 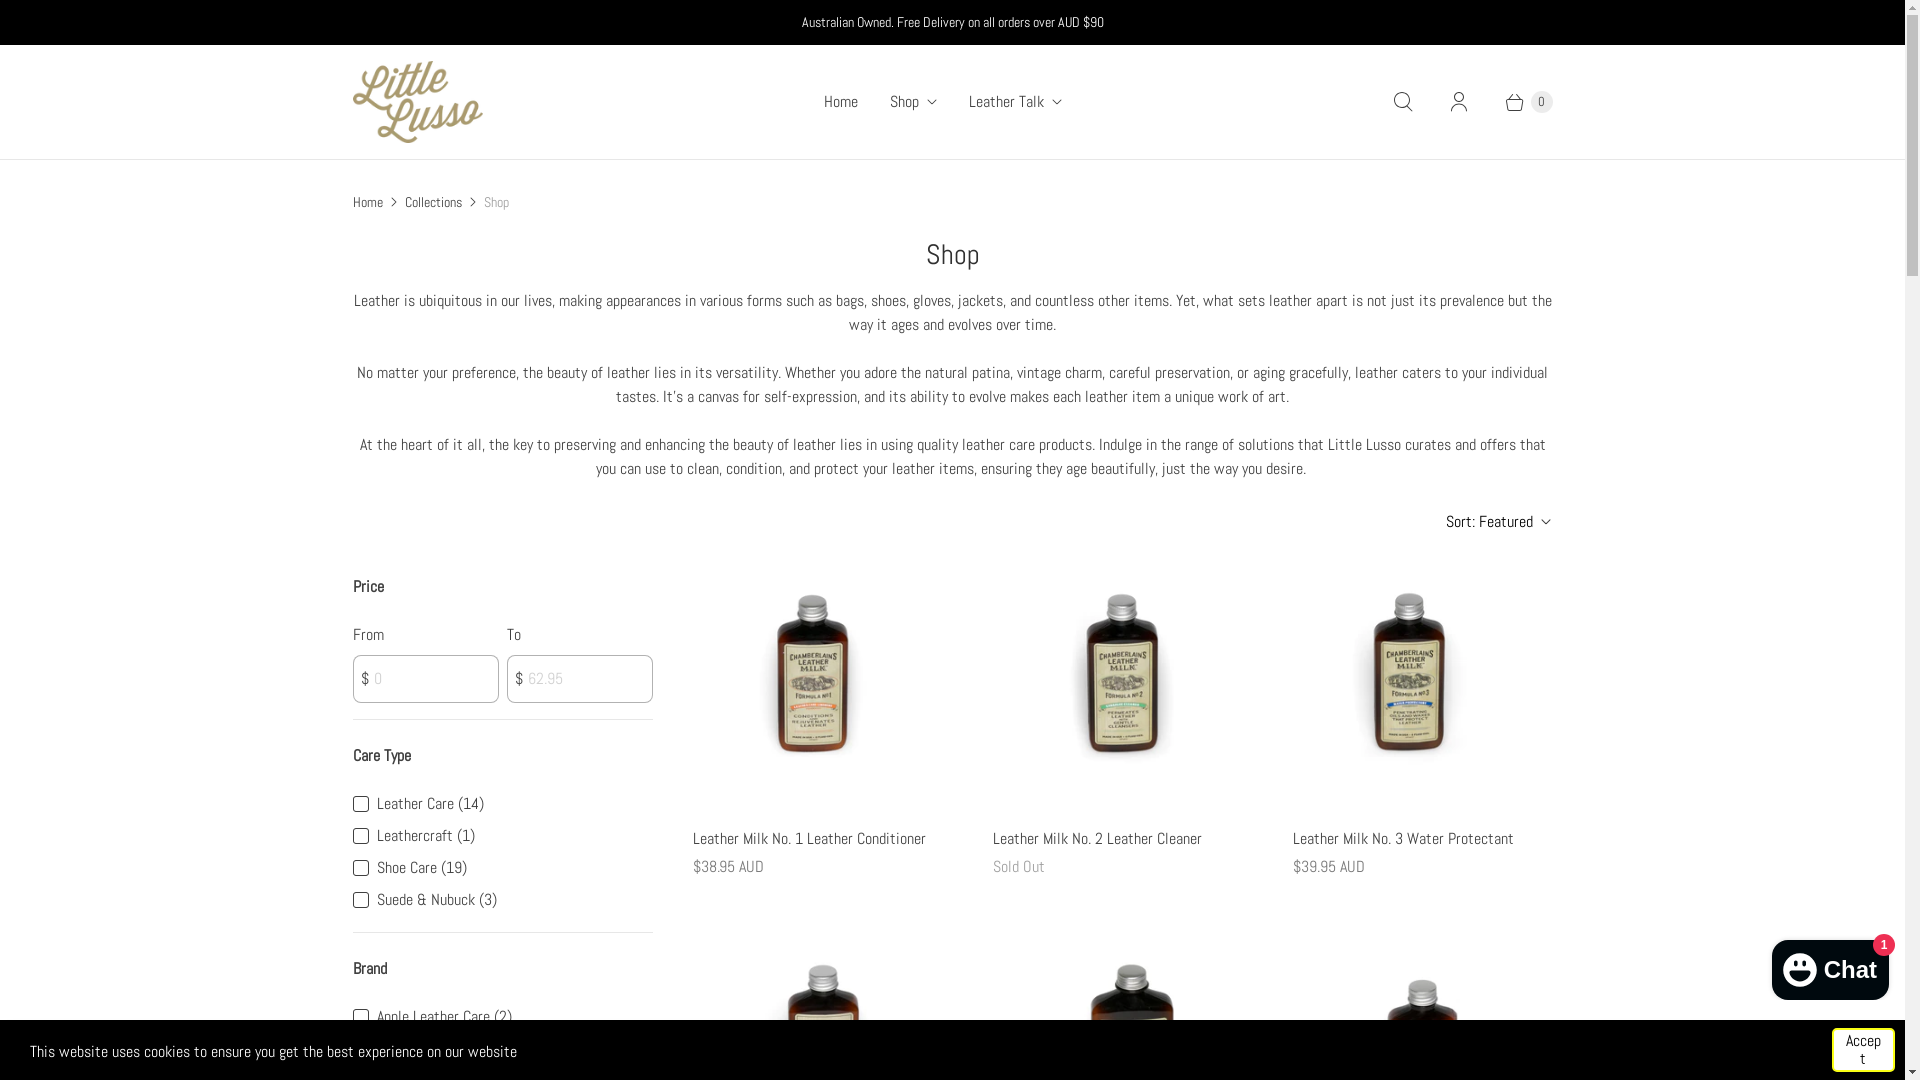 I want to click on Home, so click(x=367, y=202).